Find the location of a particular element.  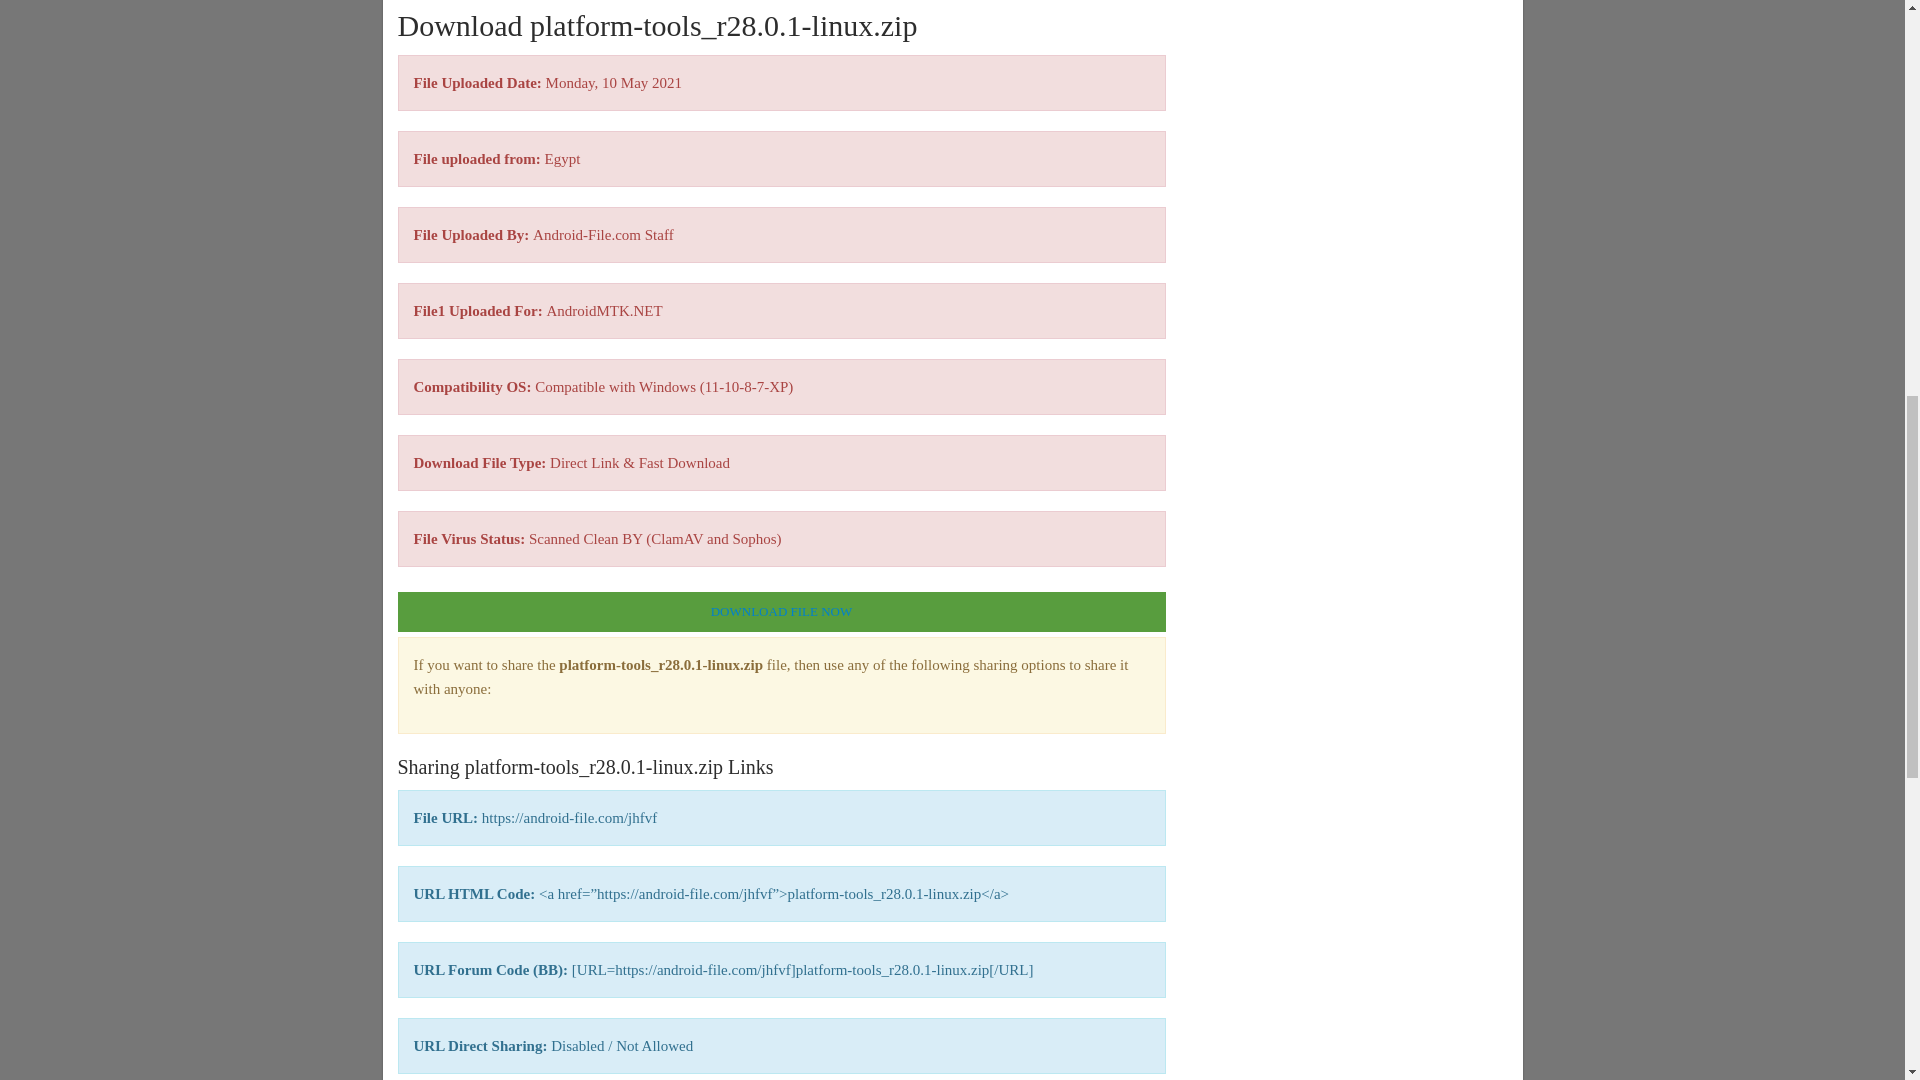

DOWNLOAD FILE NOW is located at coordinates (781, 611).